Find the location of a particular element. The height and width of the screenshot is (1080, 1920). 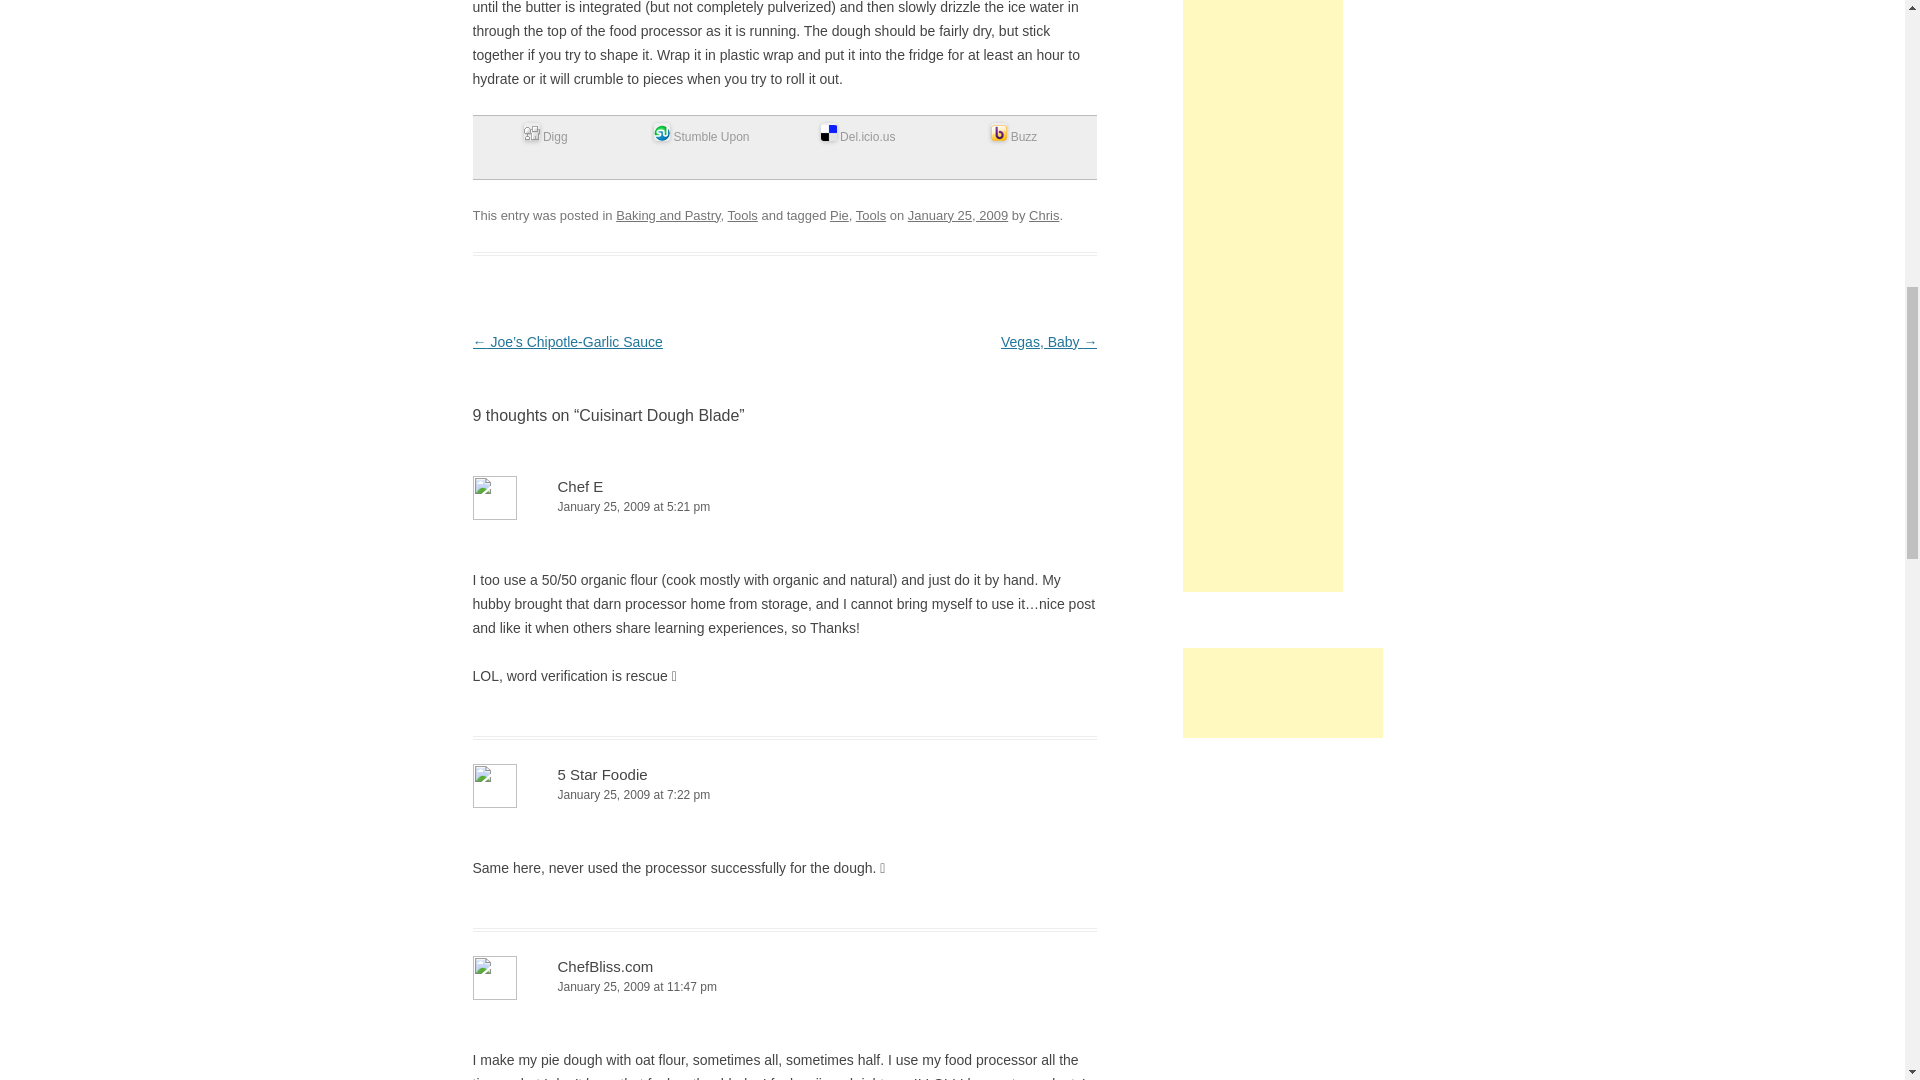

Stumble Upon is located at coordinates (701, 136).